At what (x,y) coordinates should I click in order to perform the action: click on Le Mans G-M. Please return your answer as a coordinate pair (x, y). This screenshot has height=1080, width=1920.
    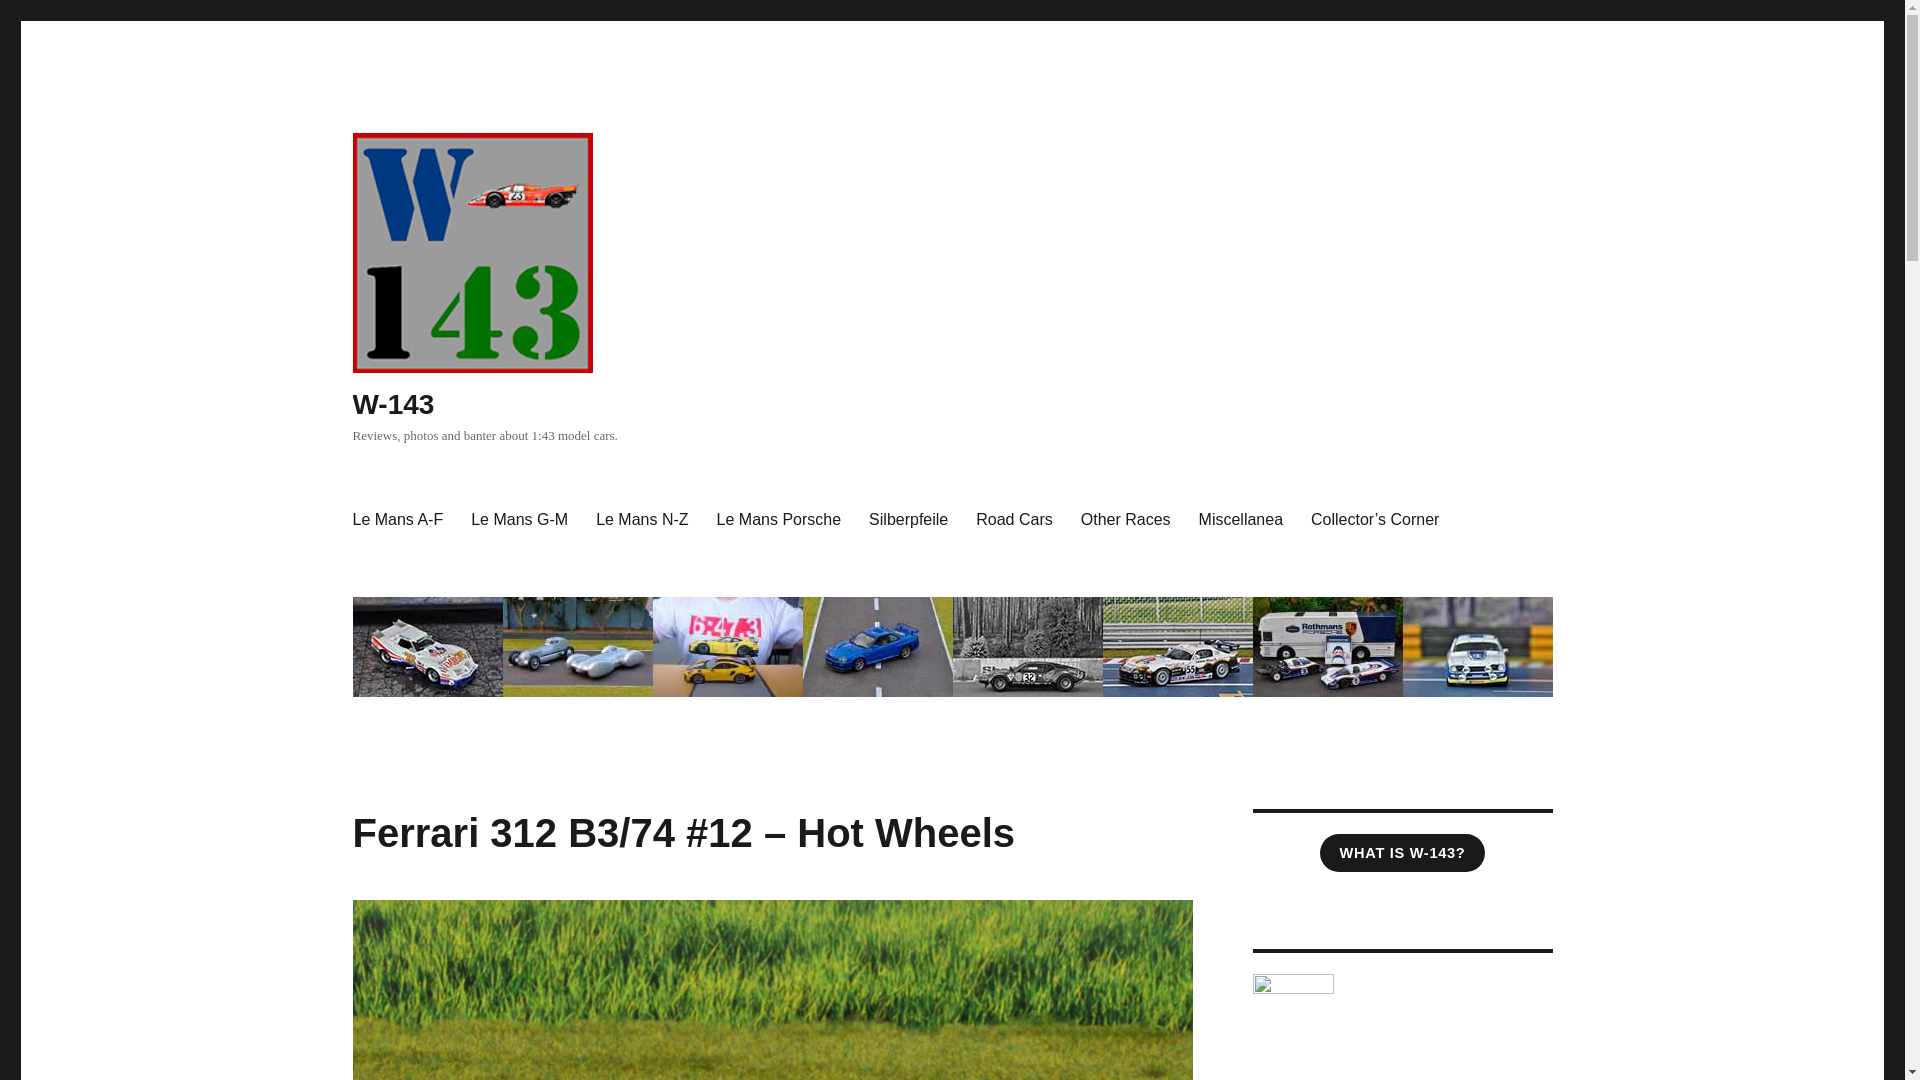
    Looking at the image, I should click on (518, 520).